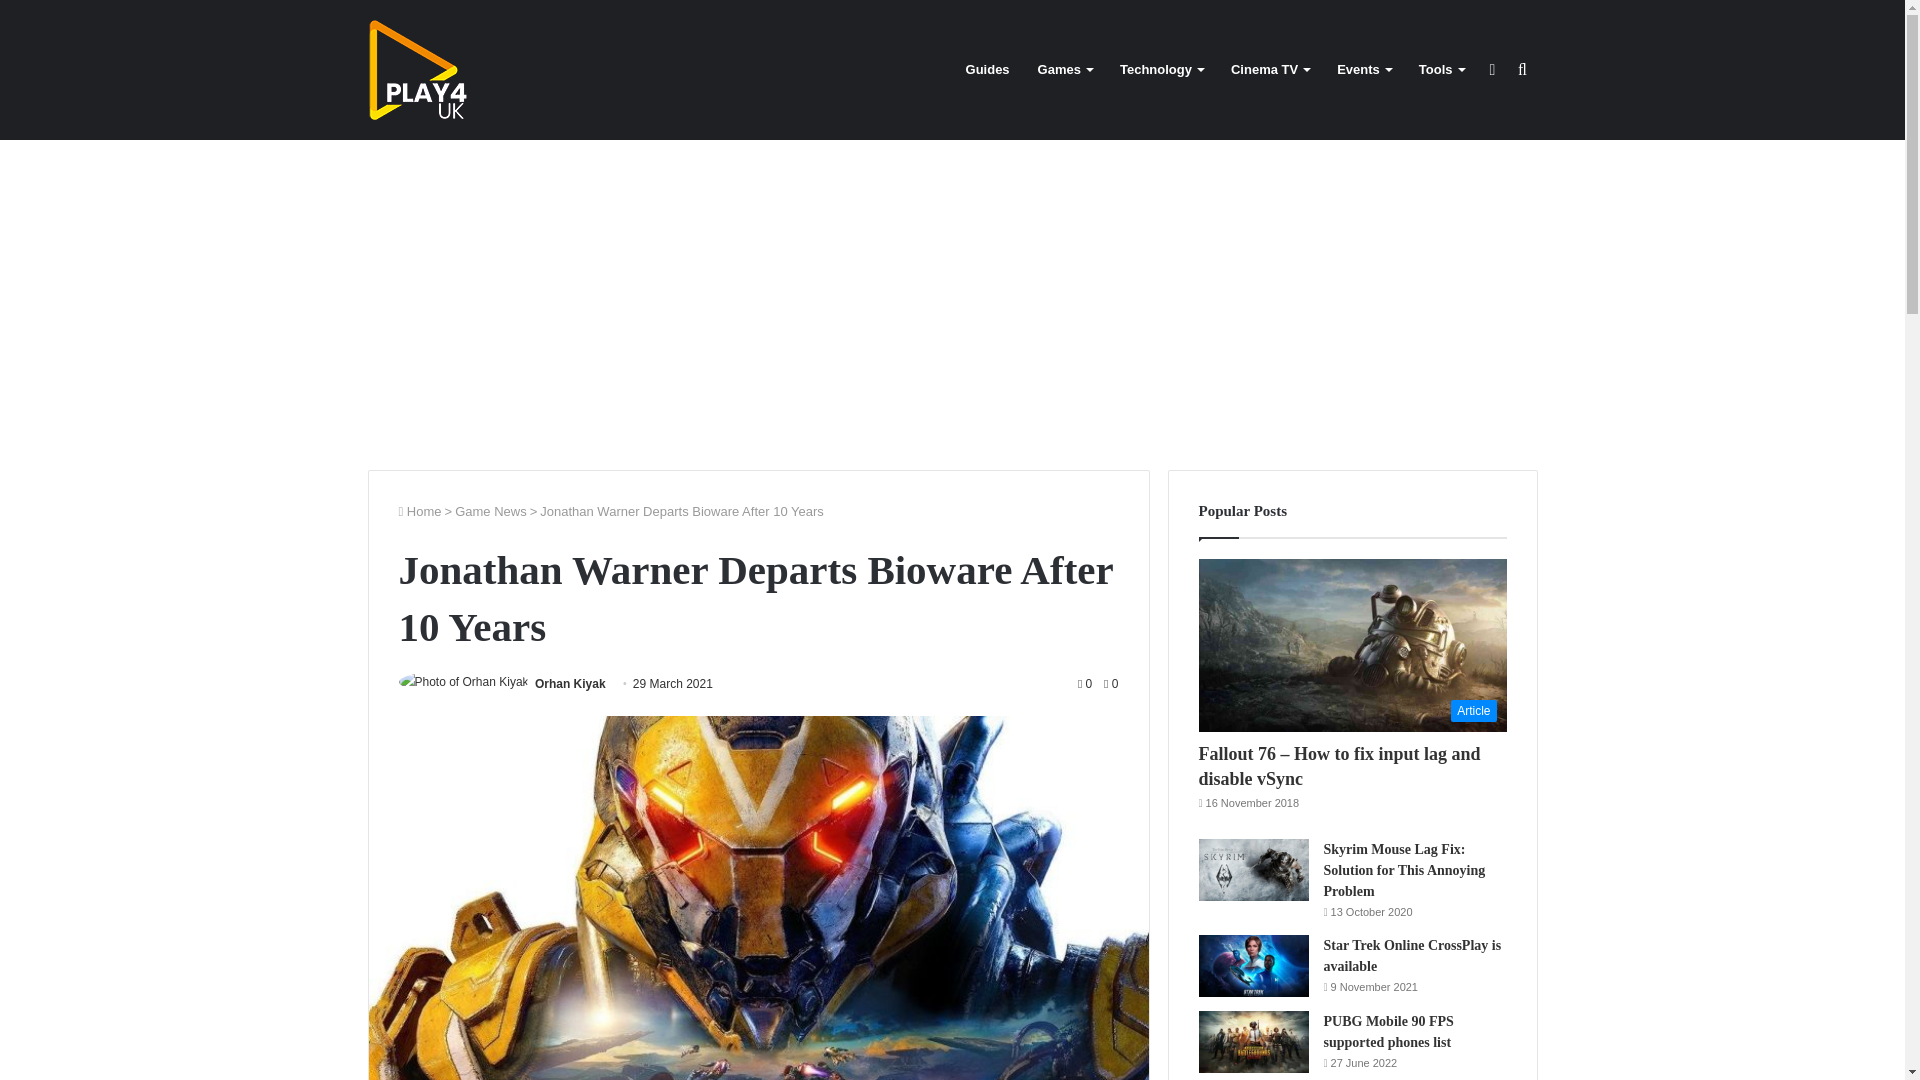 The image size is (1920, 1080). I want to click on Orhan Kiyak, so click(570, 684).